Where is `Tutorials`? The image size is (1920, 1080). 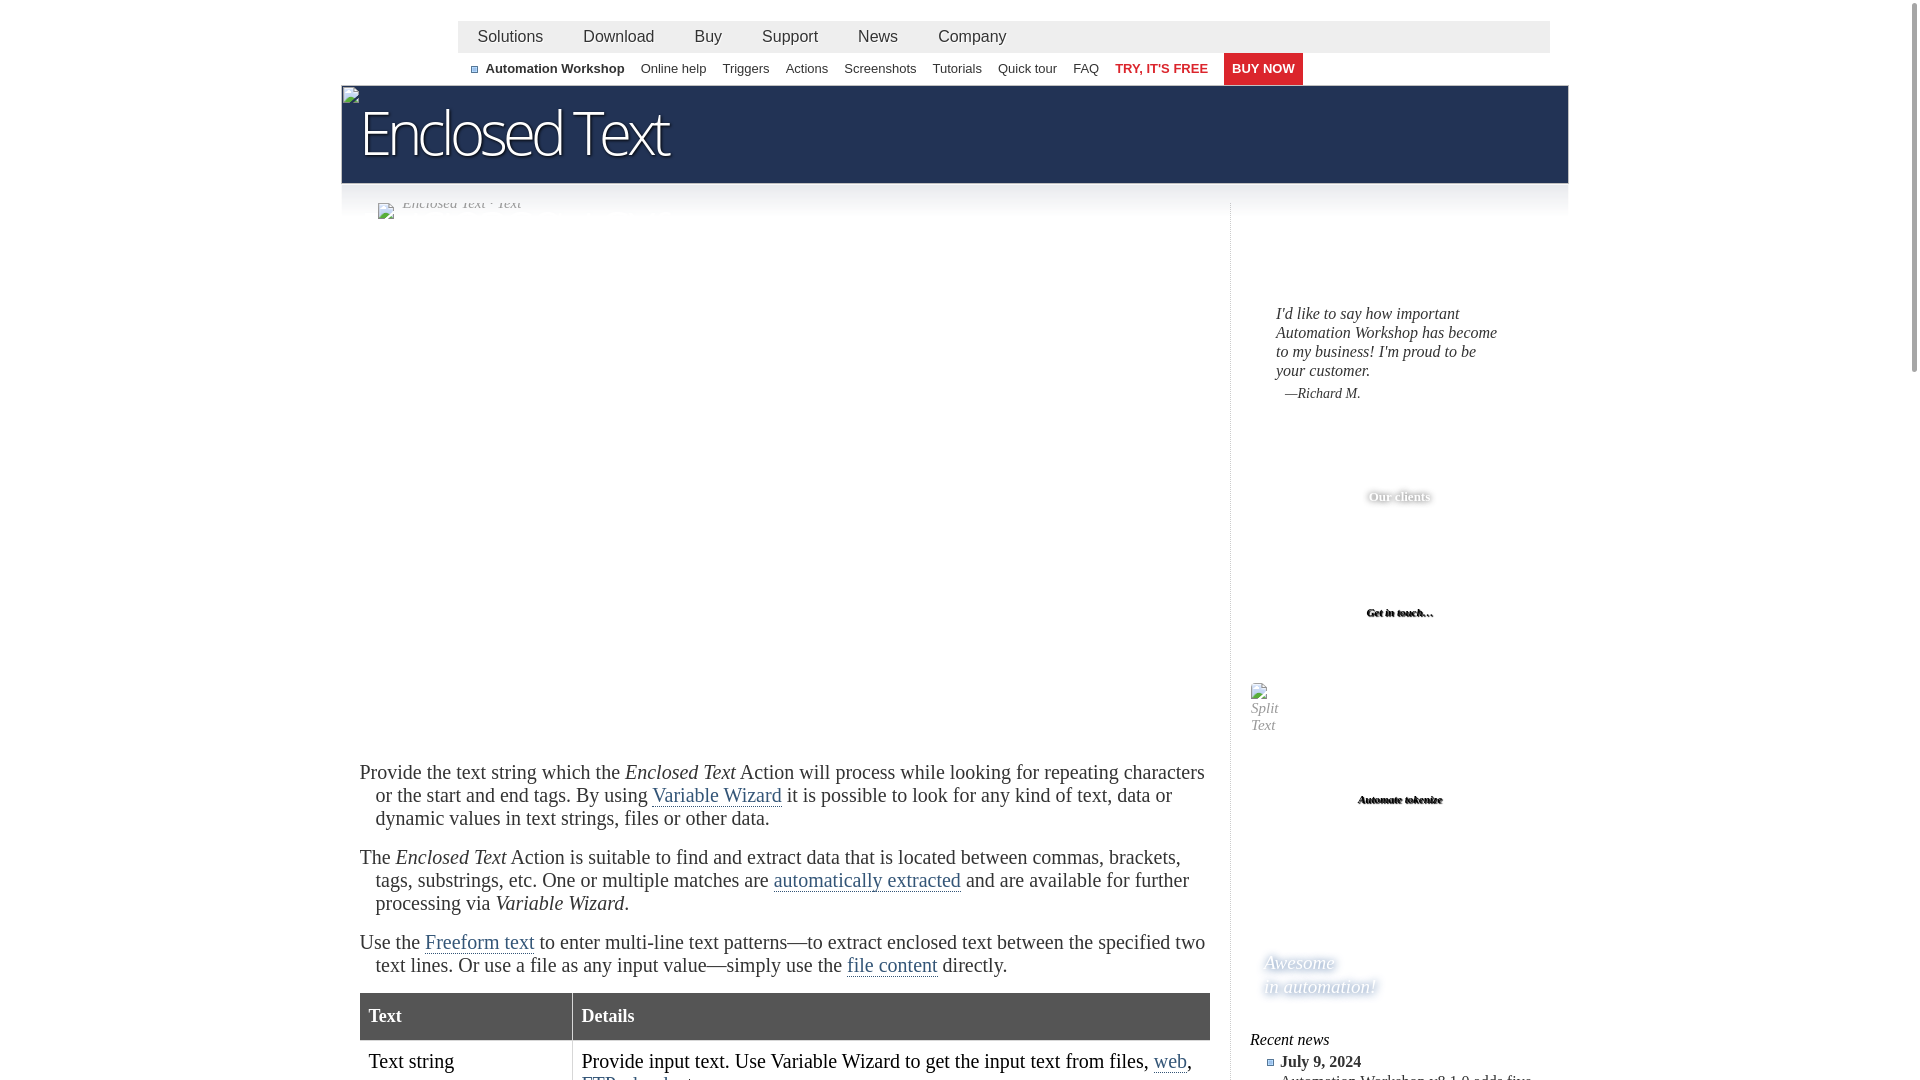 Tutorials is located at coordinates (958, 68).